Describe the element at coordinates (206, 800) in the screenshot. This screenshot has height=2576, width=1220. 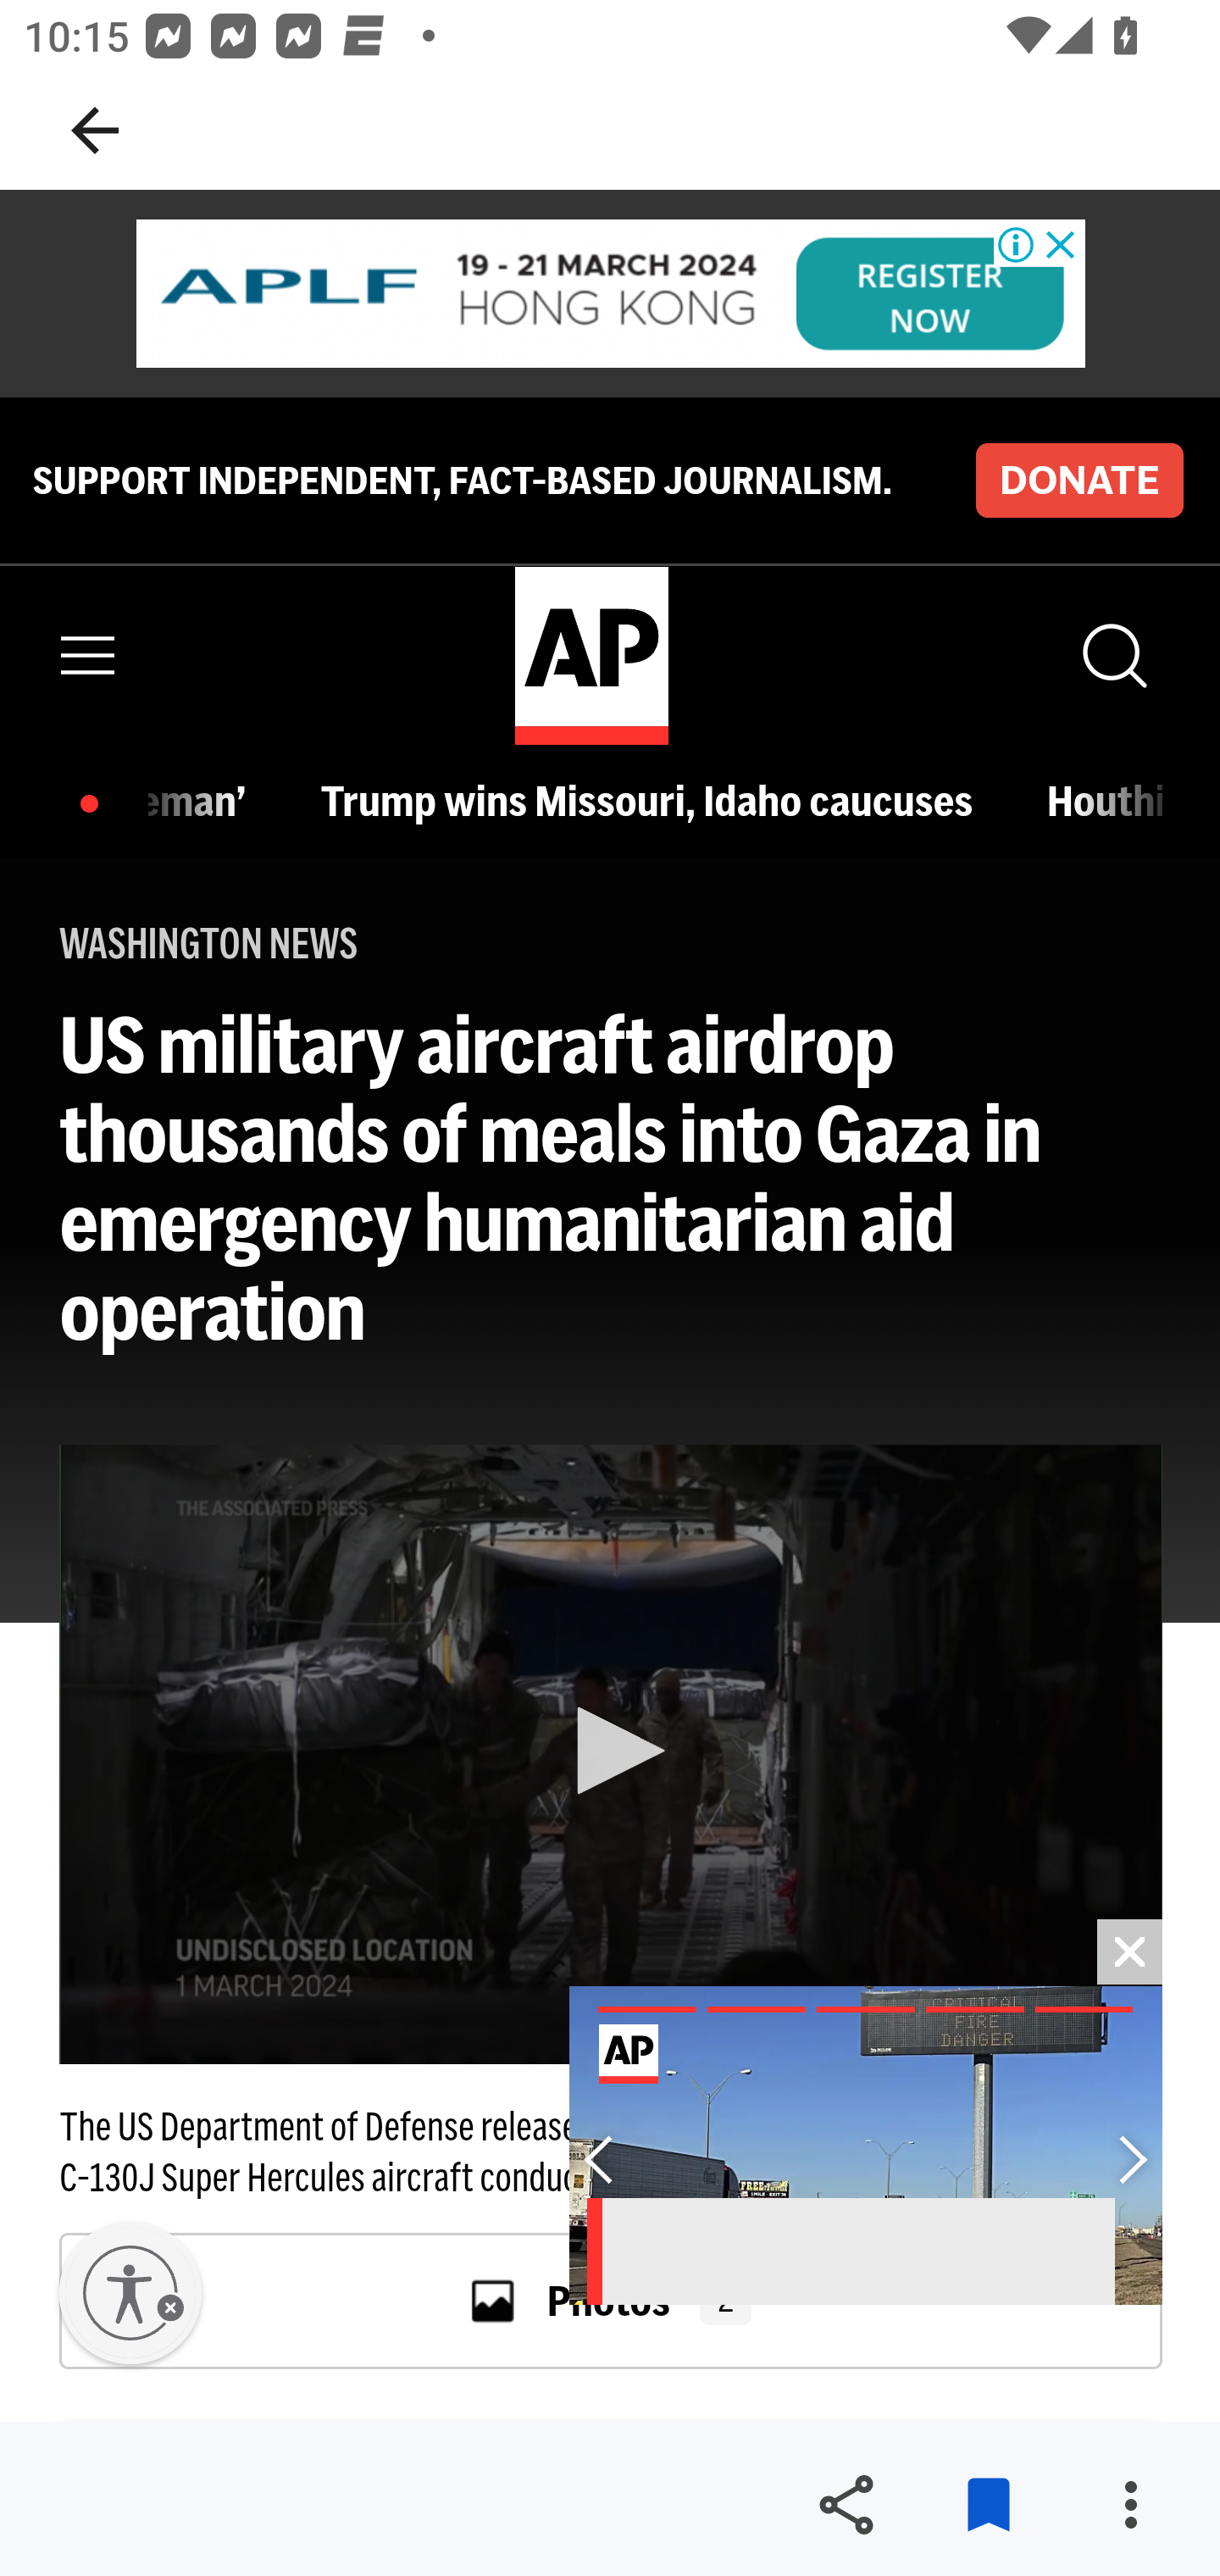
I see `Adam Sandler in ‘Spaceman’` at that location.